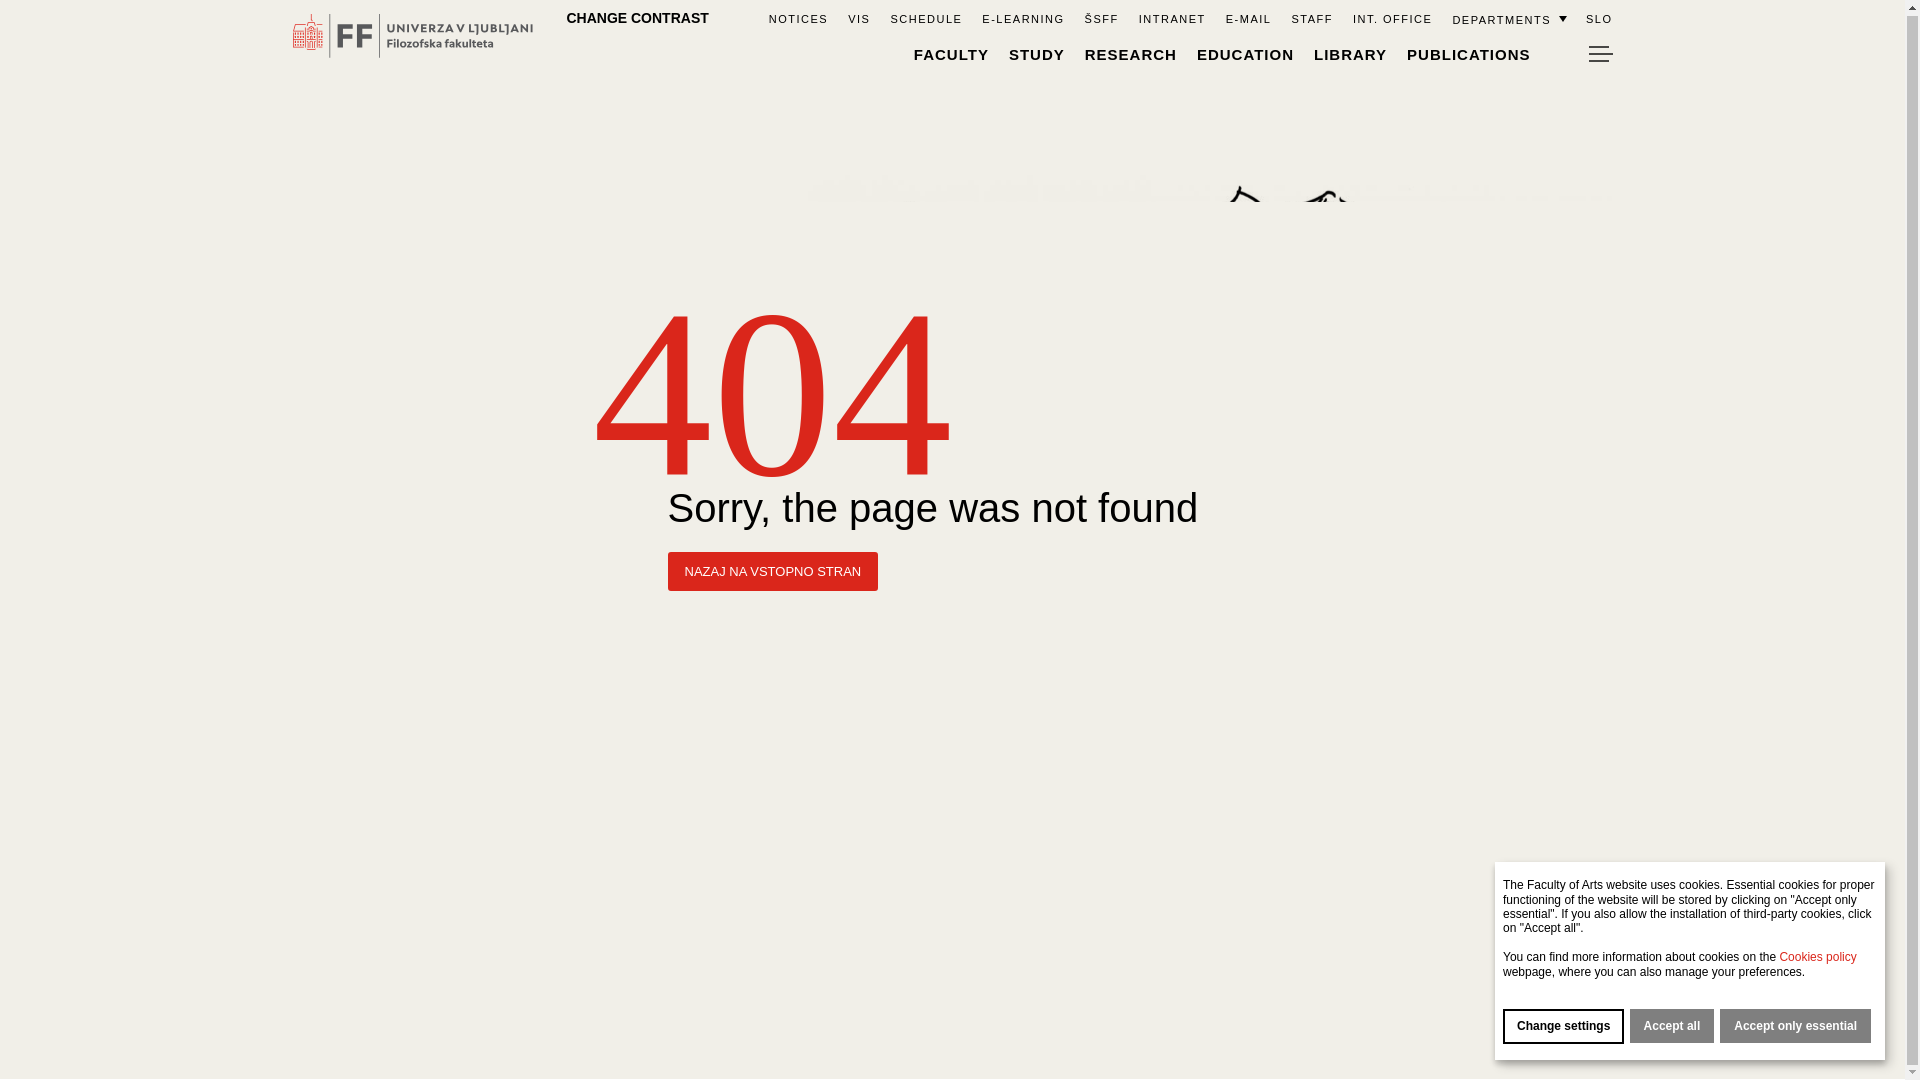 The height and width of the screenshot is (1080, 1920). I want to click on RESEARCH, so click(1130, 53).